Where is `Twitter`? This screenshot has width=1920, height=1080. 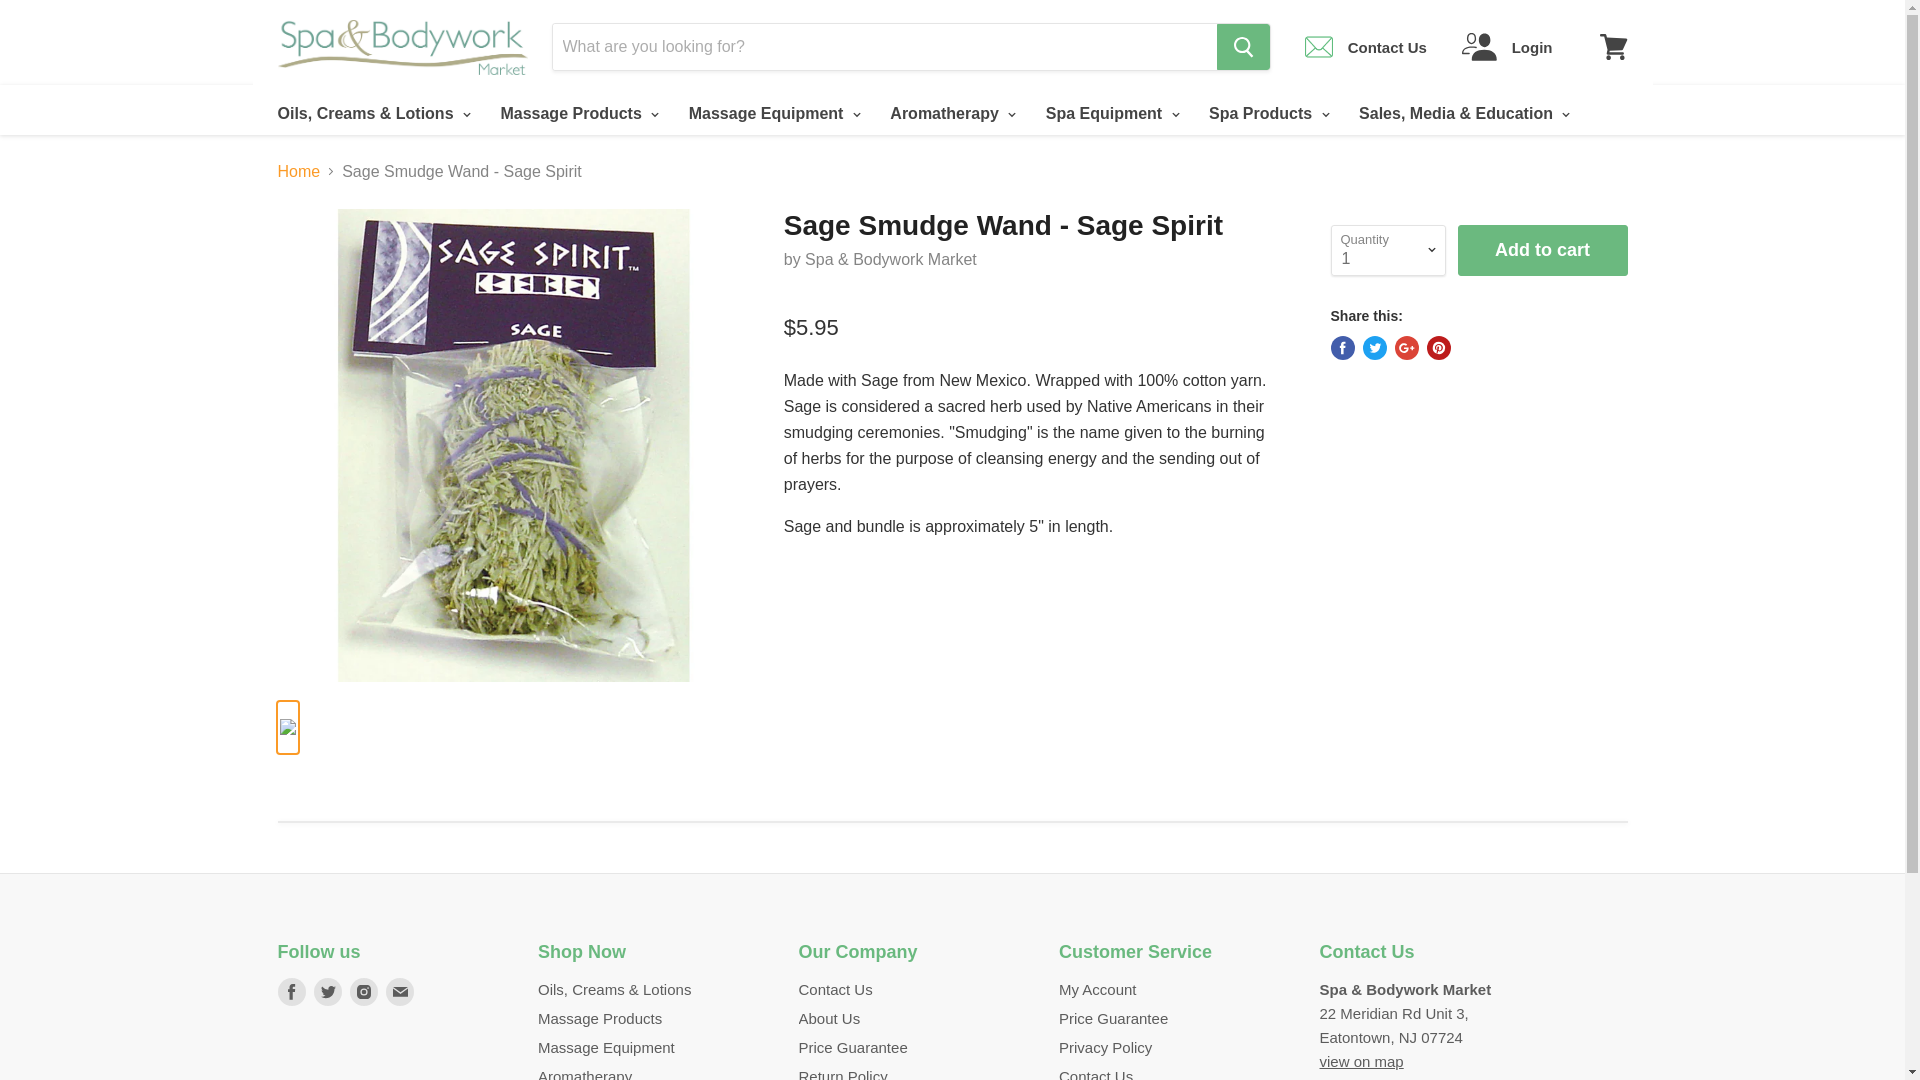
Twitter is located at coordinates (327, 992).